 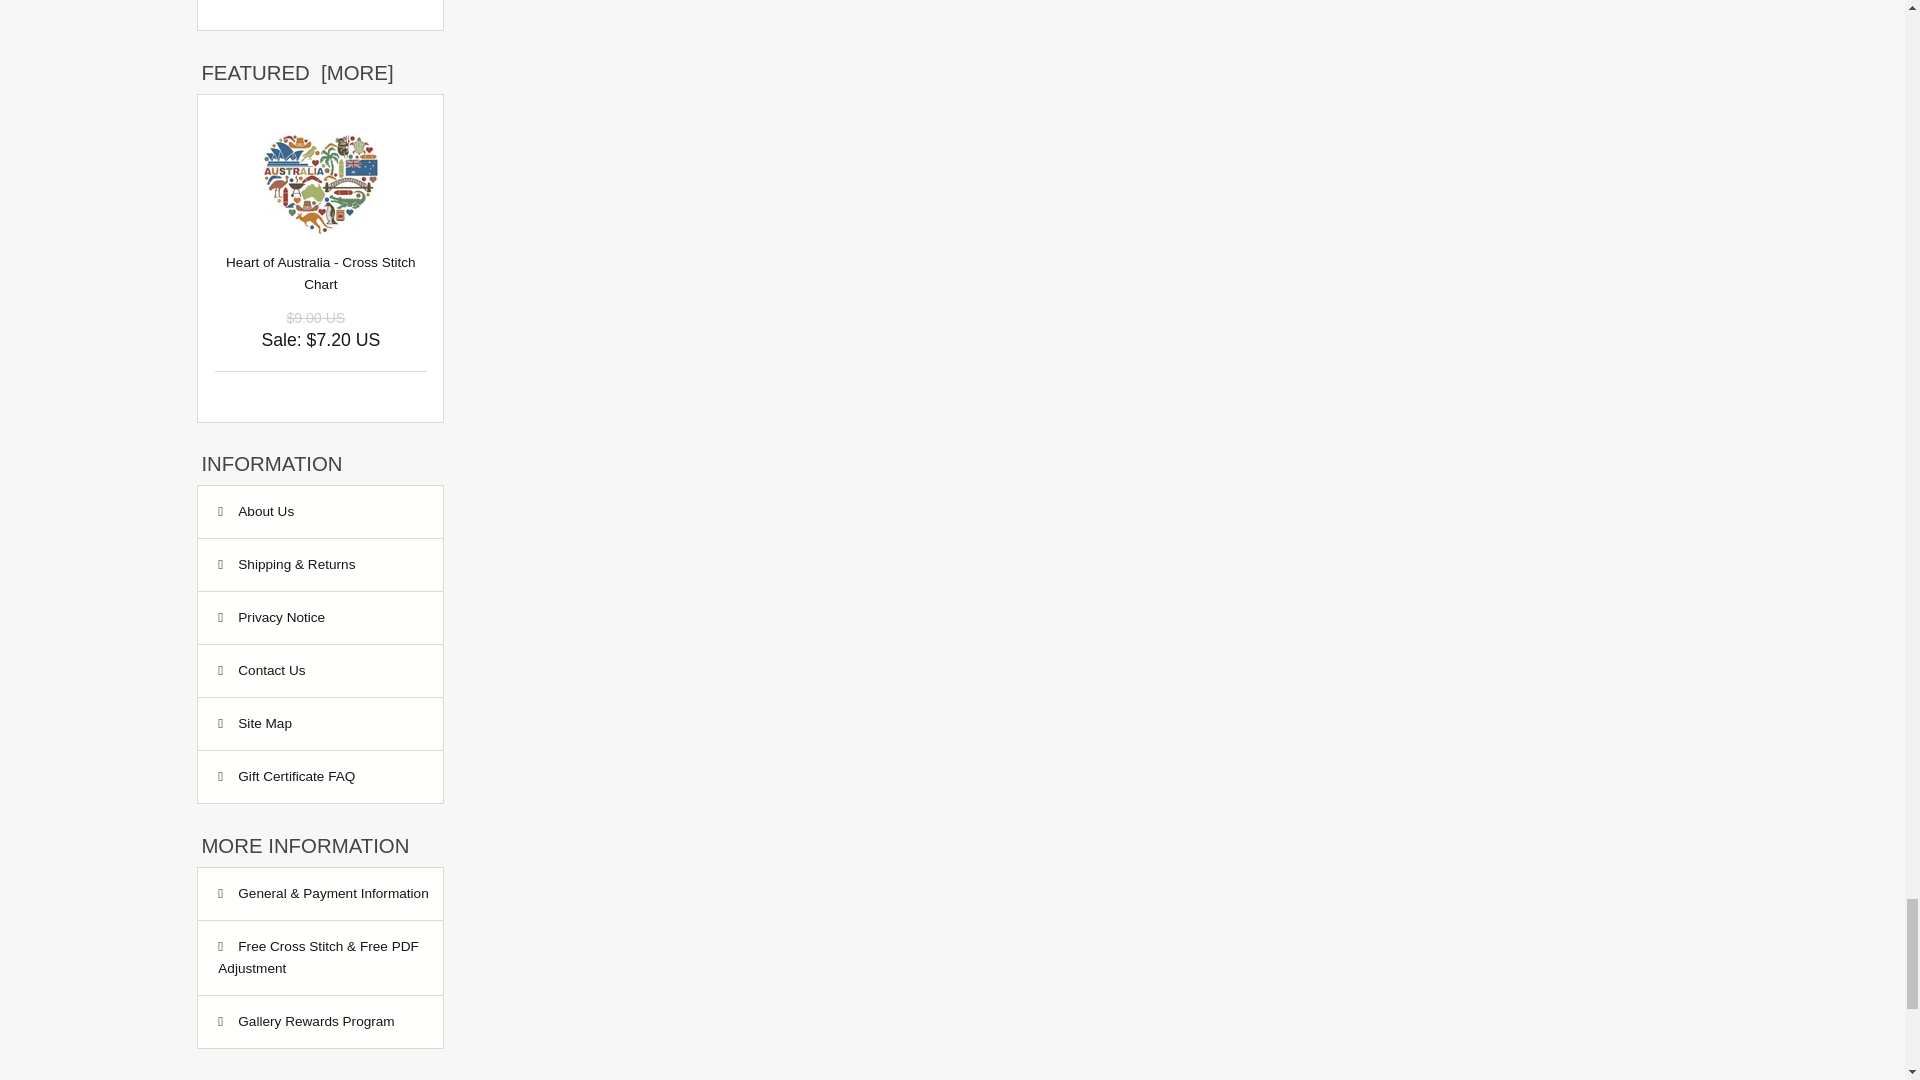 What do you see at coordinates (321, 185) in the screenshot?
I see `Heart of Australia - Cross Stitch Chart` at bounding box center [321, 185].